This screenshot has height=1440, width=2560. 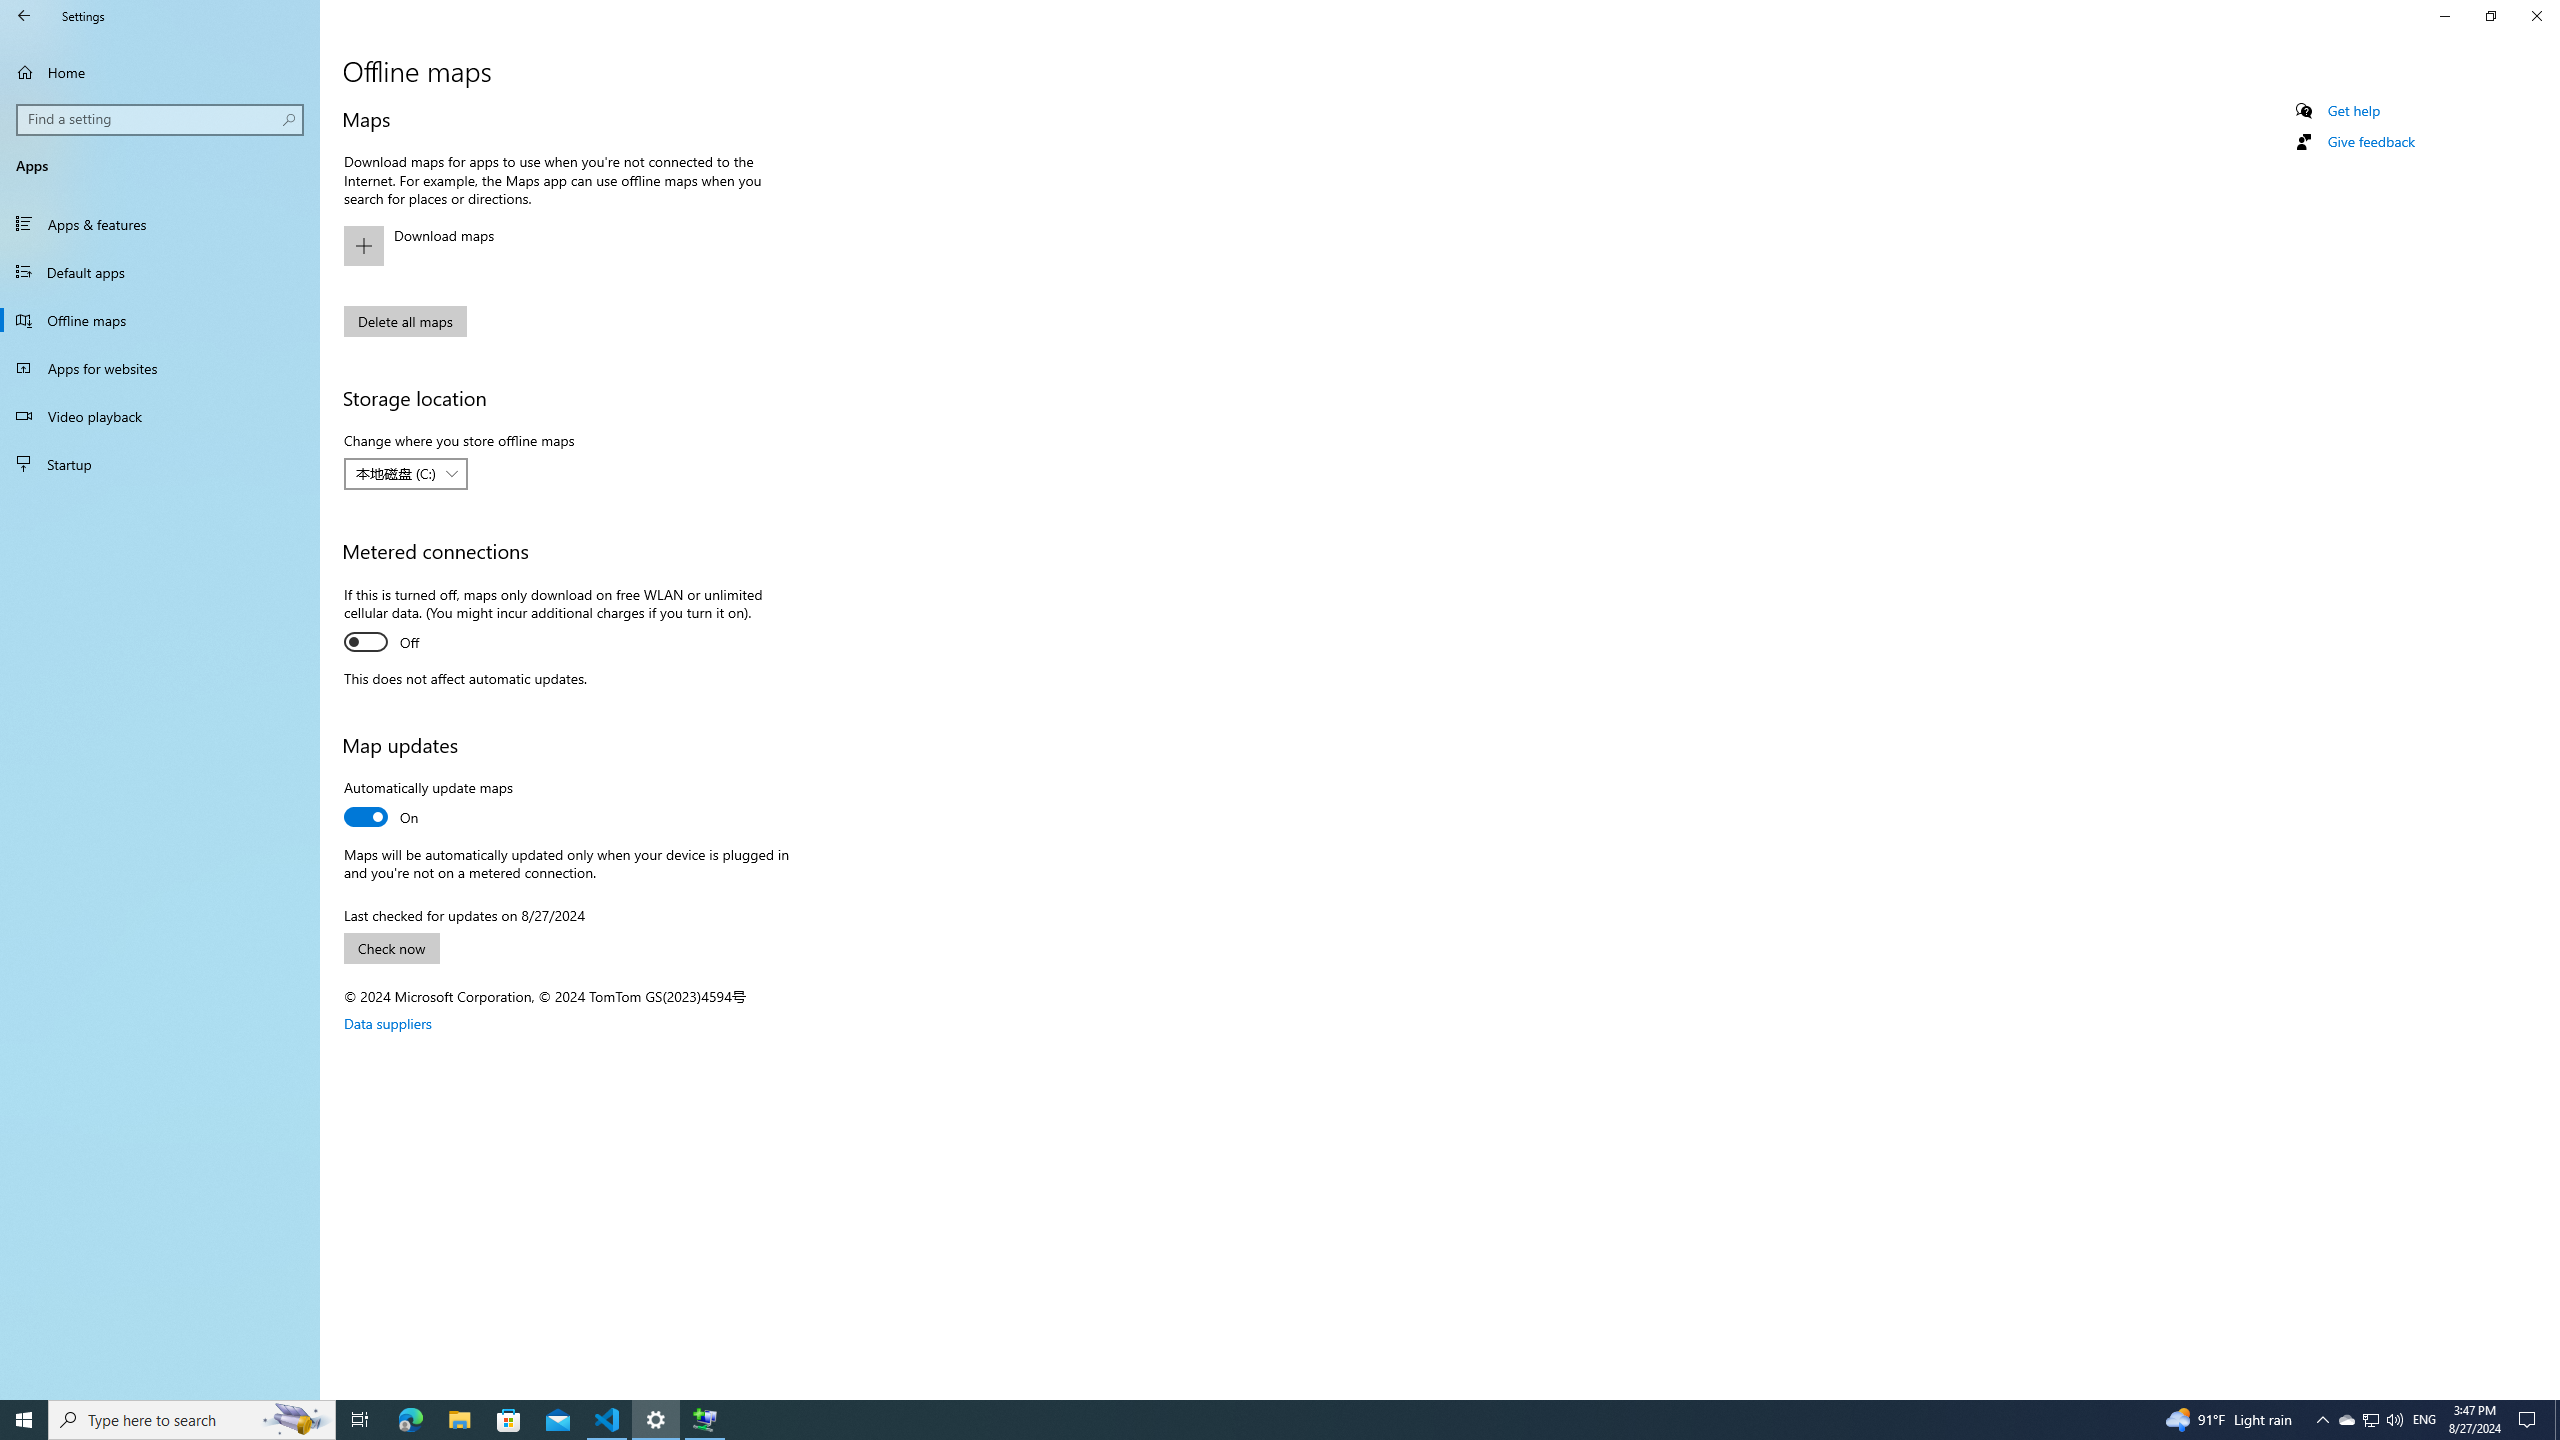 What do you see at coordinates (160, 416) in the screenshot?
I see `Video playback` at bounding box center [160, 416].